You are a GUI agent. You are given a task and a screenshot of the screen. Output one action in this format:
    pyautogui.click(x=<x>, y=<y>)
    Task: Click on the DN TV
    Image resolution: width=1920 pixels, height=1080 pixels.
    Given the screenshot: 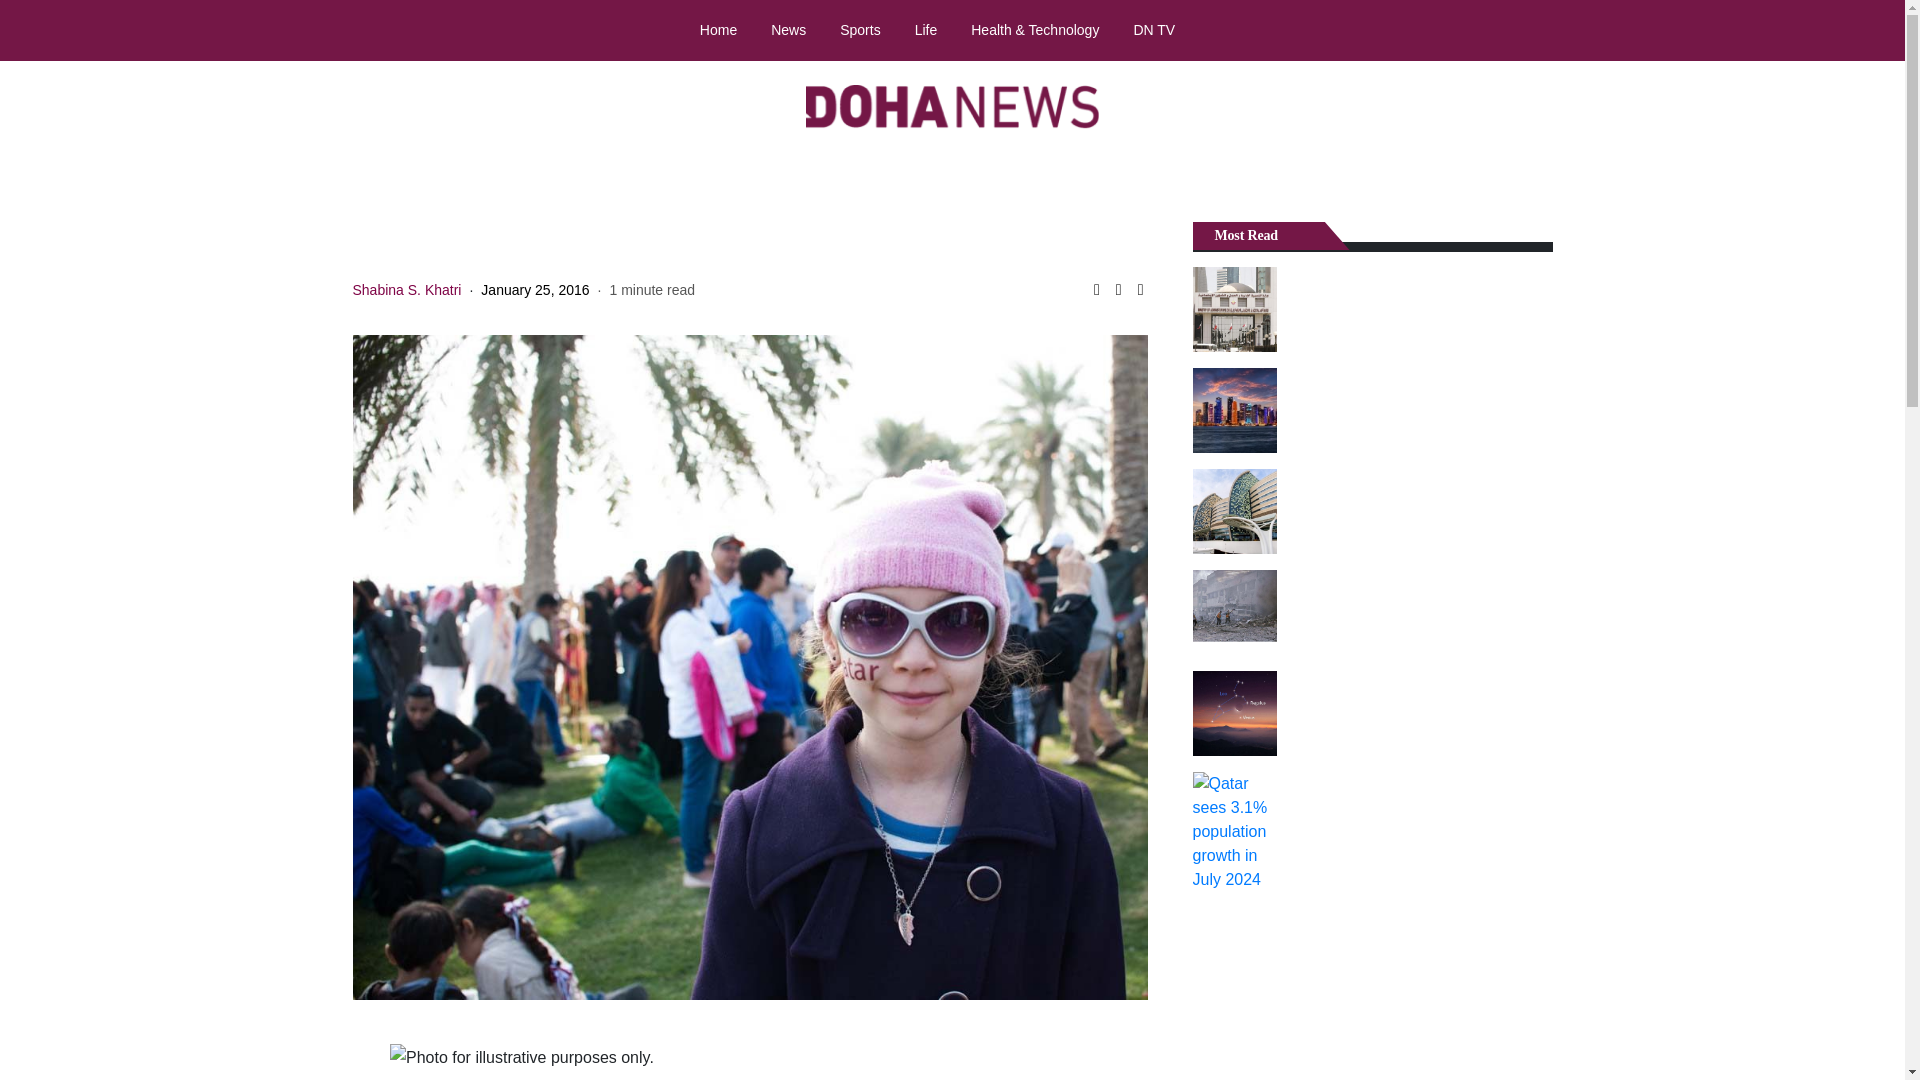 What is the action you would take?
    pyautogui.click(x=1154, y=29)
    